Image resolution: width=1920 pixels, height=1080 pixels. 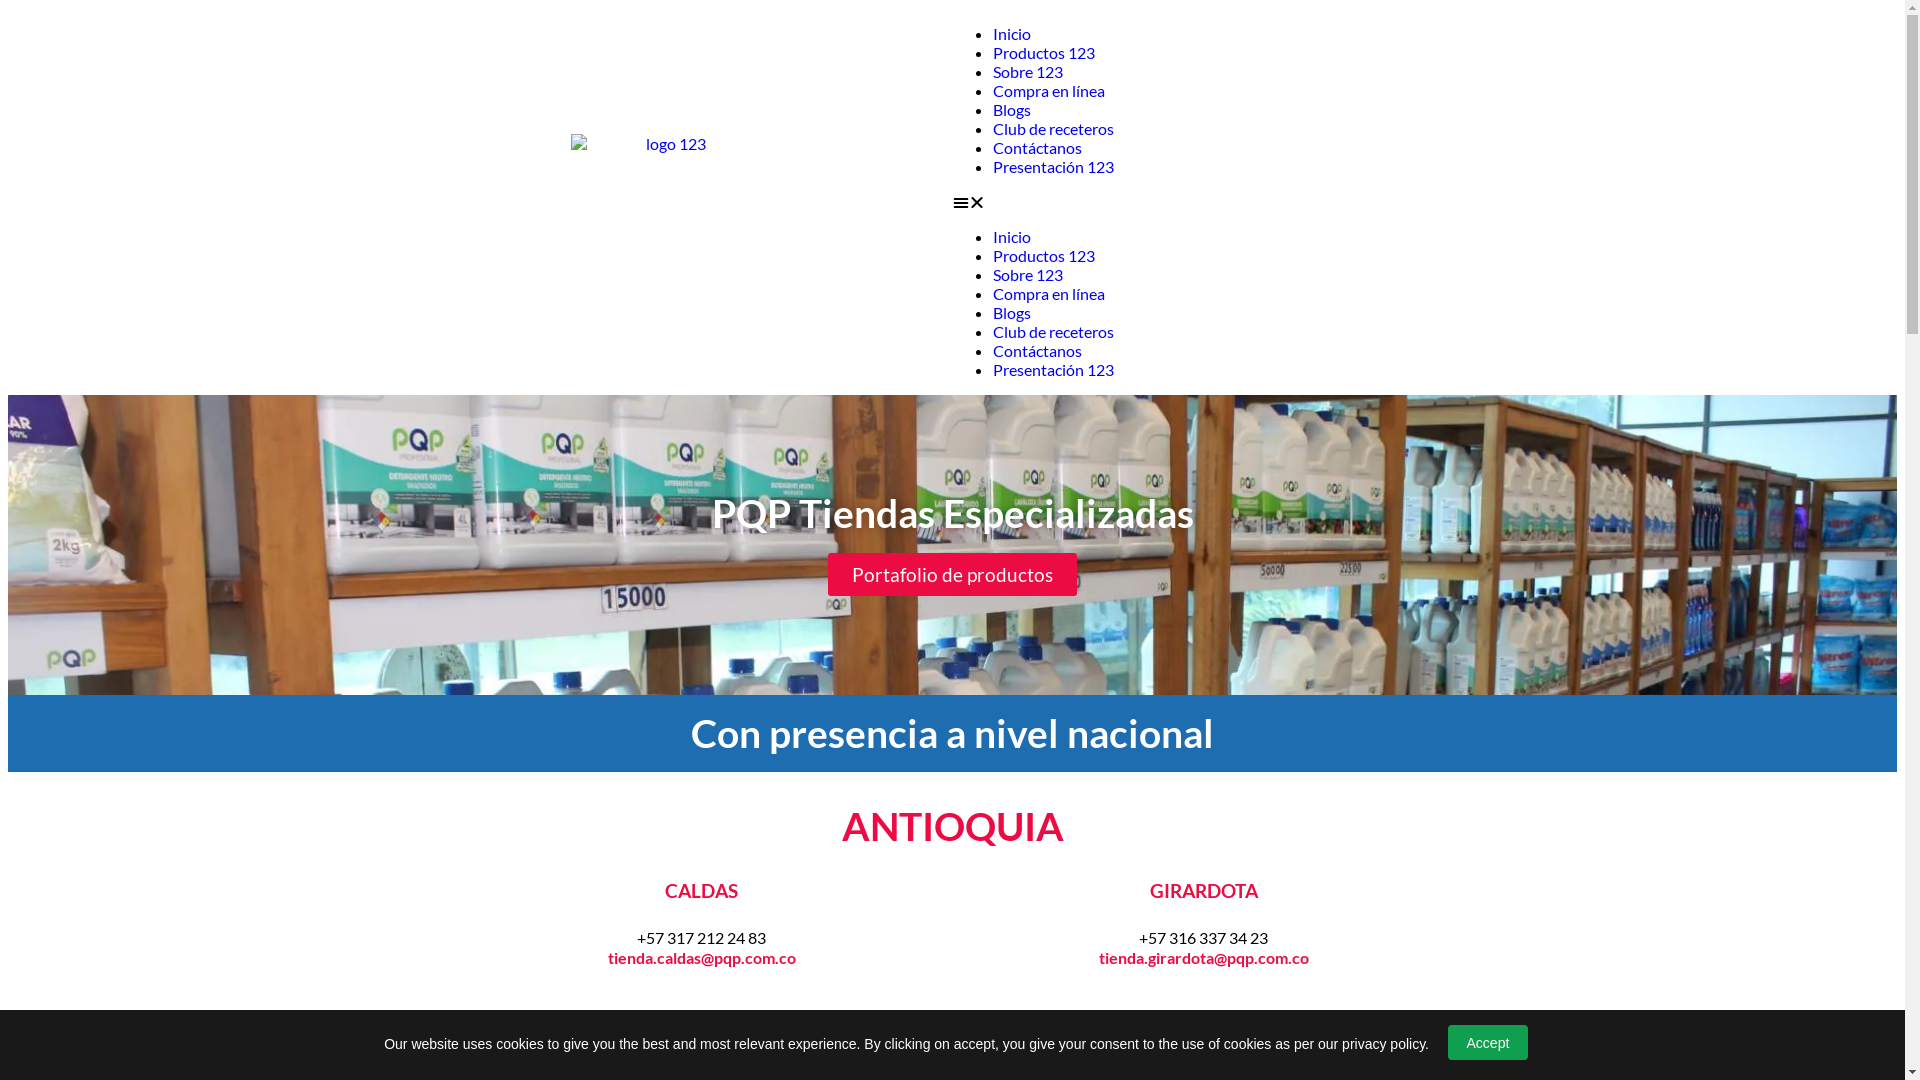 What do you see at coordinates (1011, 110) in the screenshot?
I see `Blogs` at bounding box center [1011, 110].